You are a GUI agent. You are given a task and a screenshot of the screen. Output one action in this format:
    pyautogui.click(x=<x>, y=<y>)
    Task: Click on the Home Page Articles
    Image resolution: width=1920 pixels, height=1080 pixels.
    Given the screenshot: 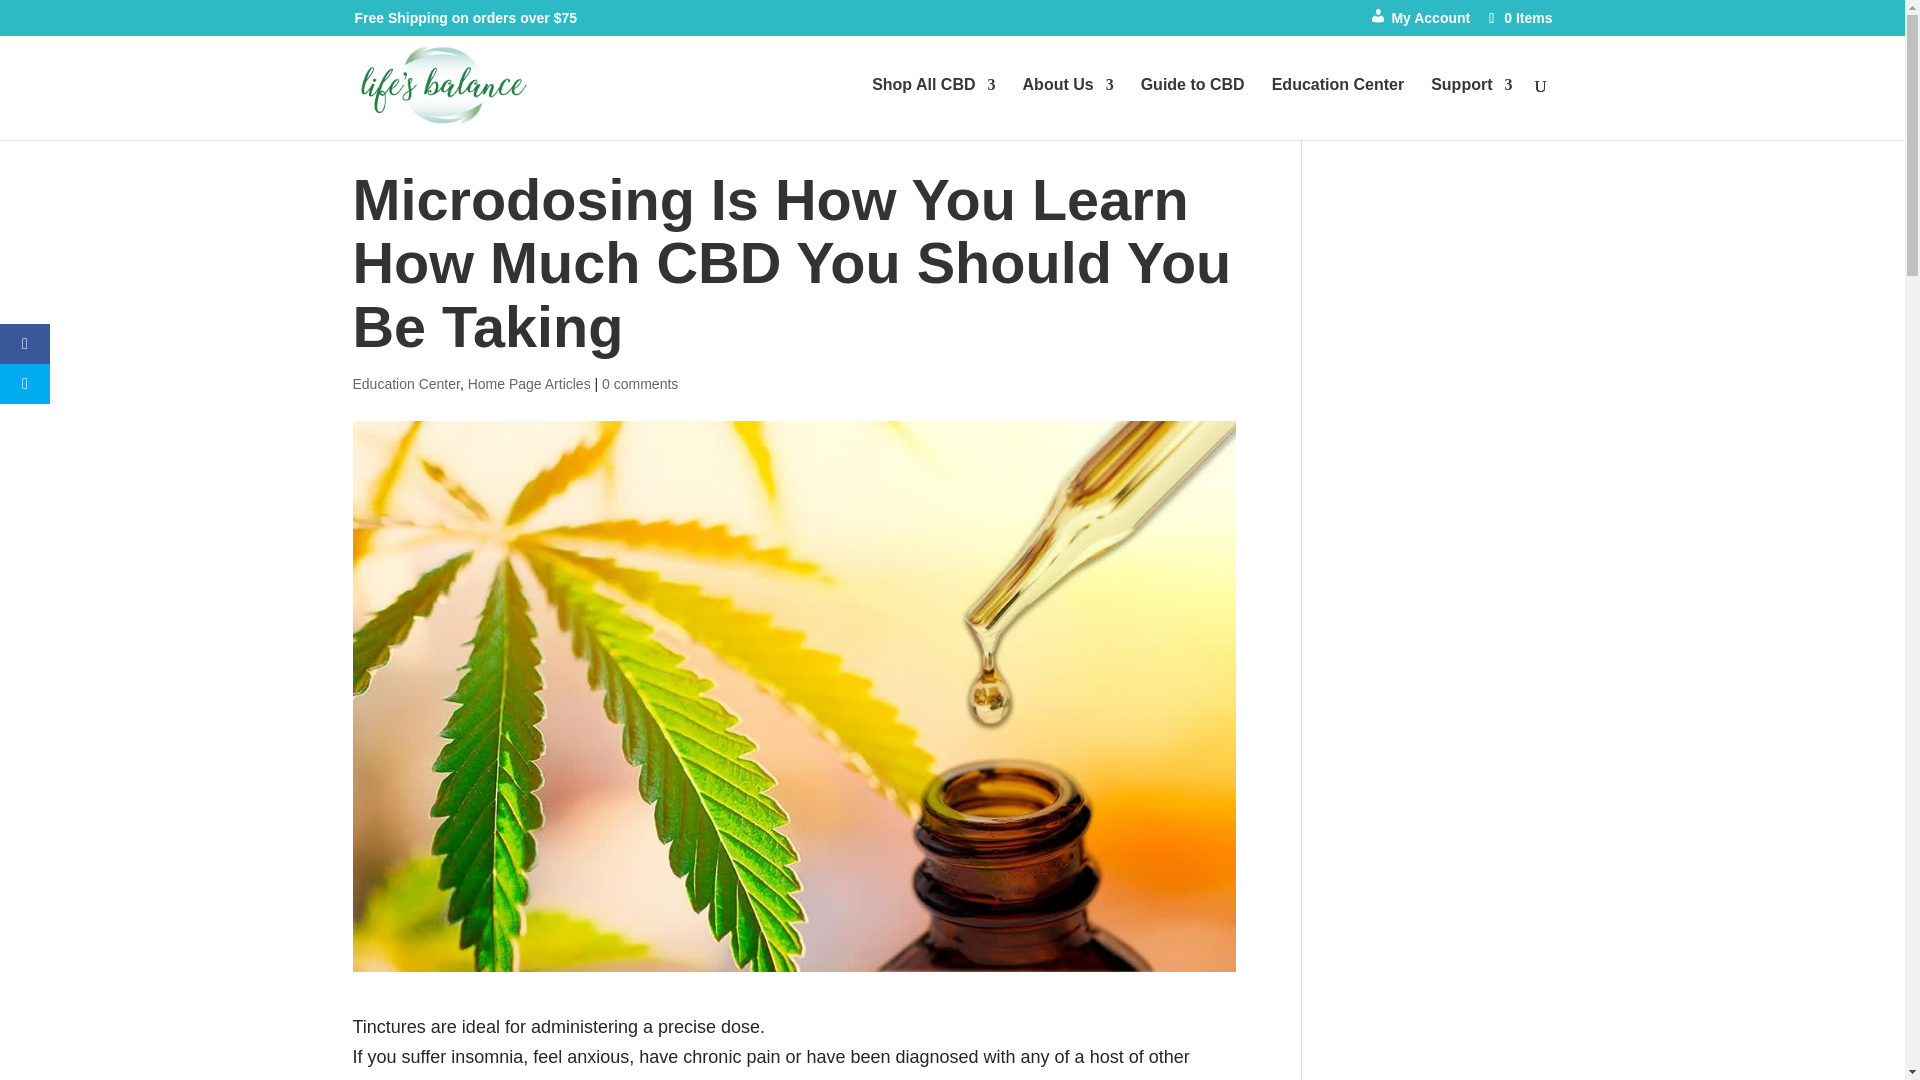 What is the action you would take?
    pyautogui.click(x=530, y=384)
    